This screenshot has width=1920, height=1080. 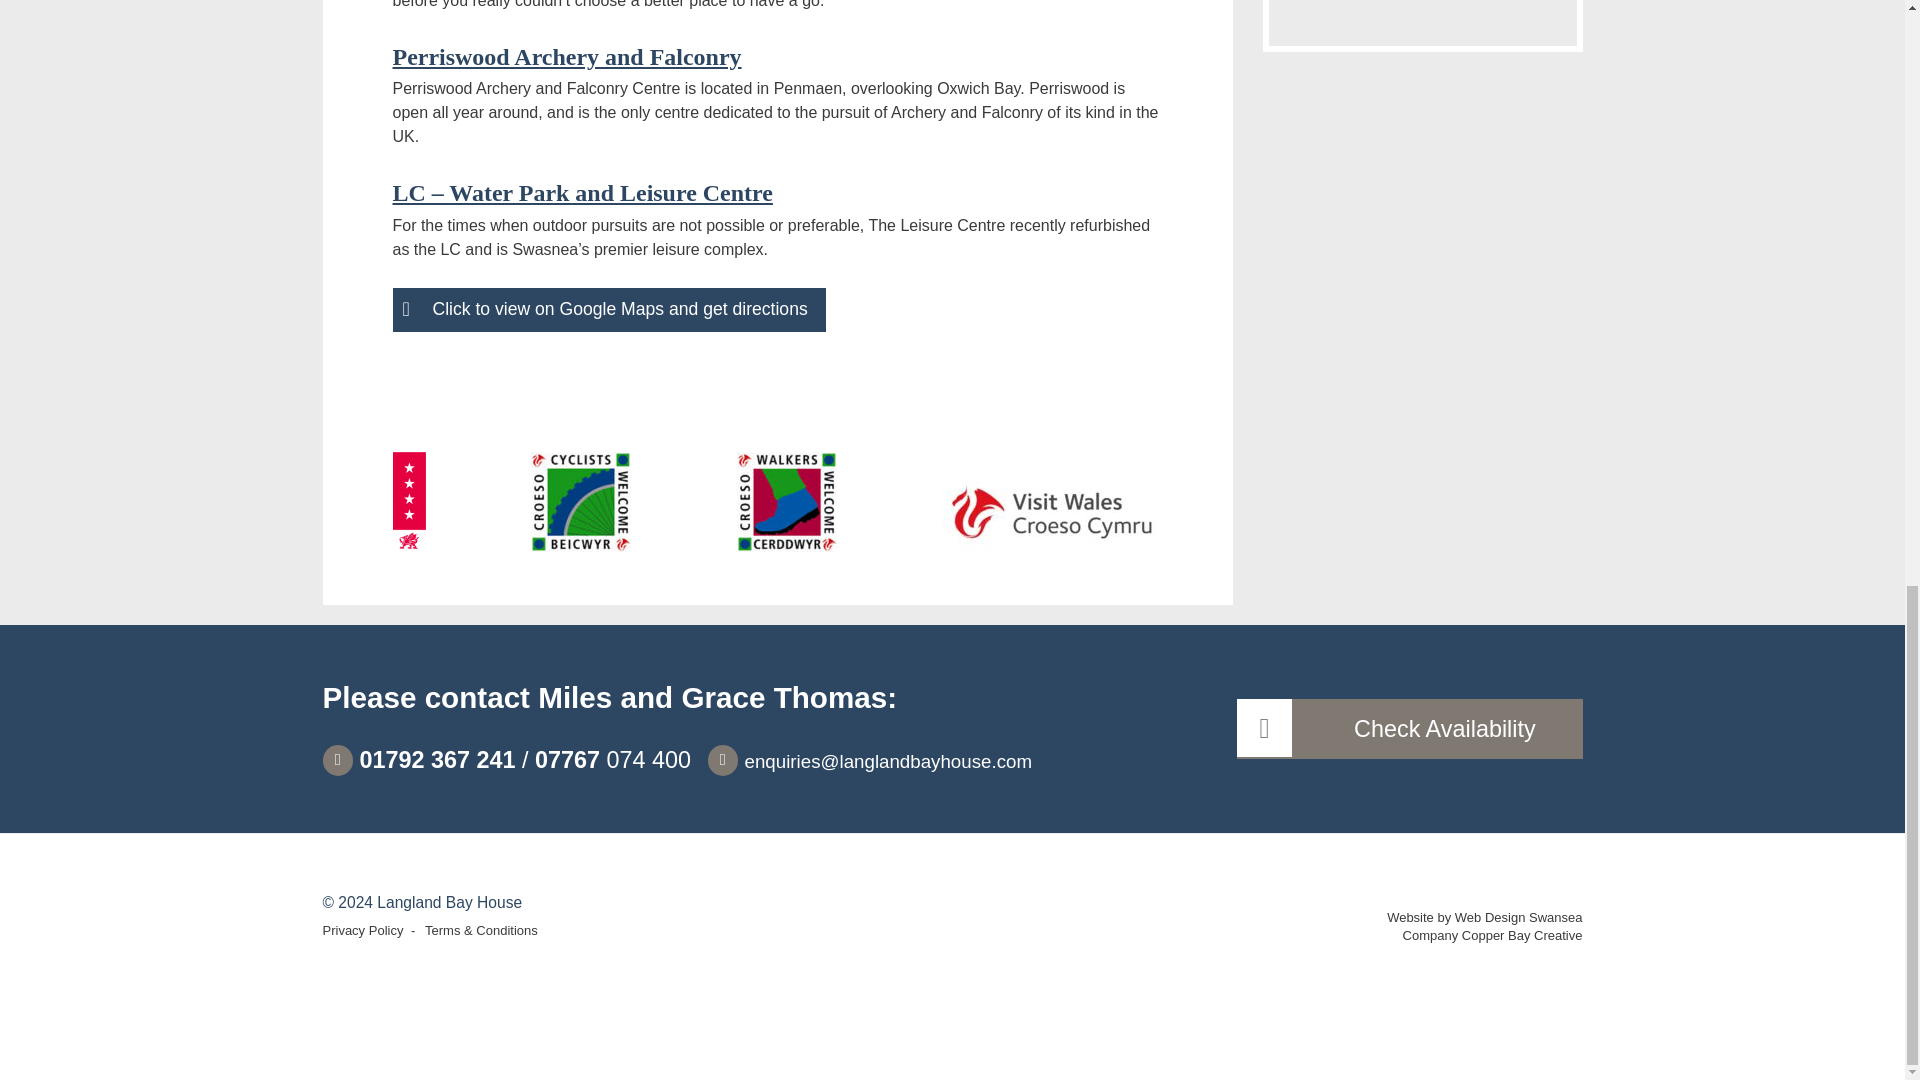 What do you see at coordinates (581, 193) in the screenshot?
I see `The LC2 Swansea` at bounding box center [581, 193].